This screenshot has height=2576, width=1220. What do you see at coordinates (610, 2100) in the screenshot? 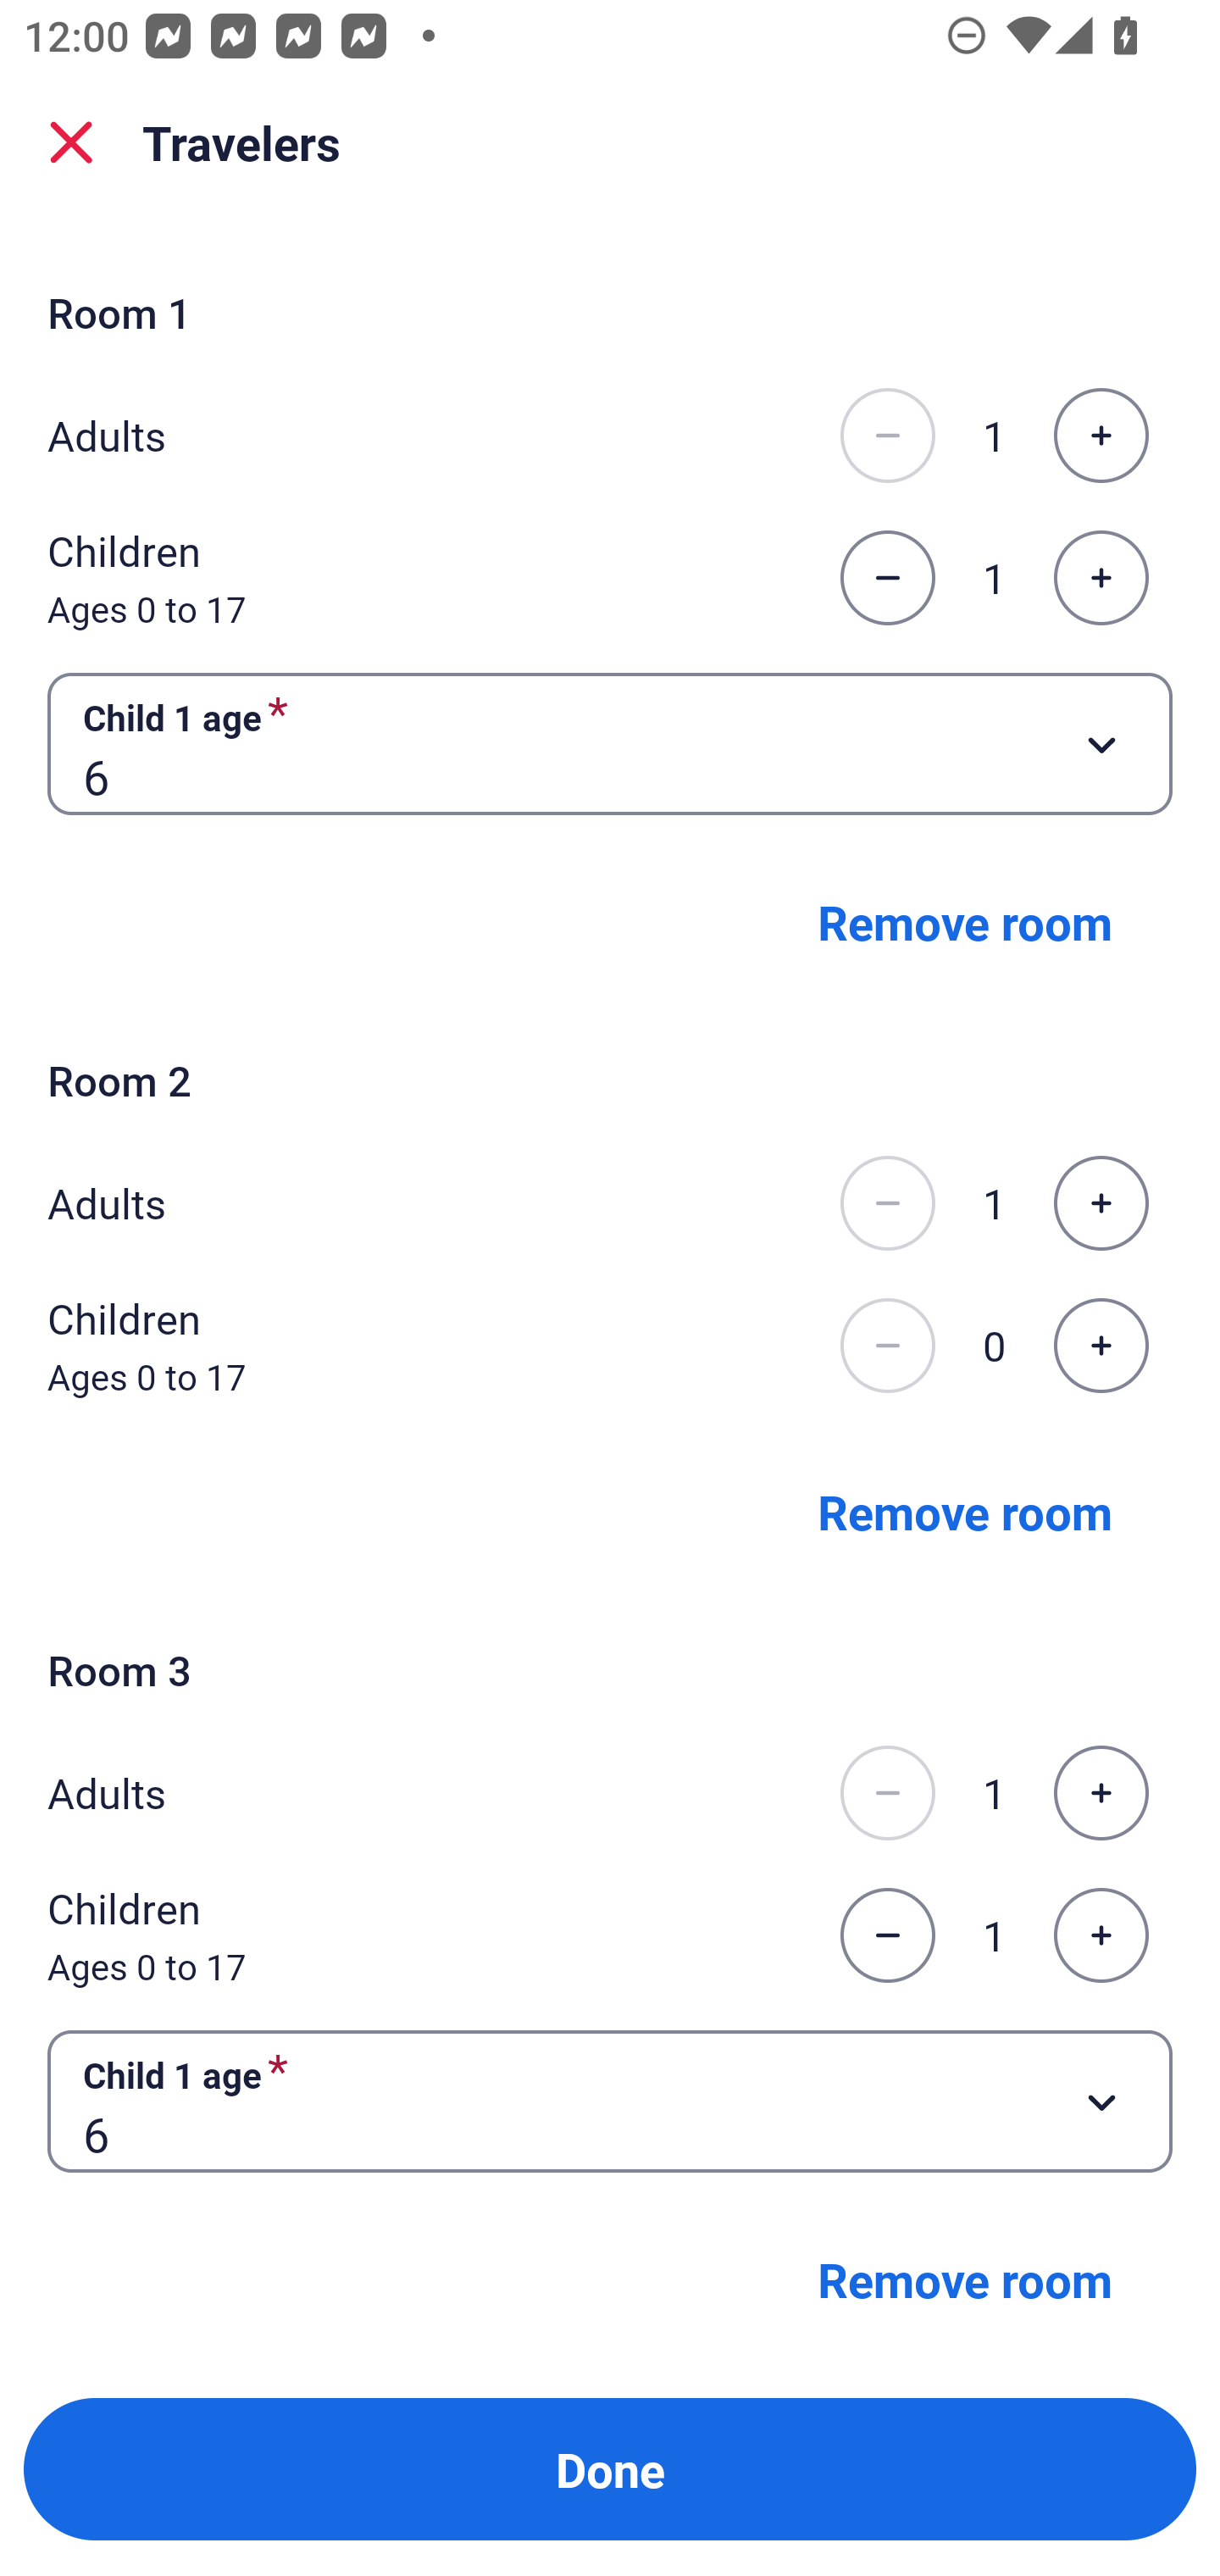
I see `Child 1 age required Button 6` at bounding box center [610, 2100].